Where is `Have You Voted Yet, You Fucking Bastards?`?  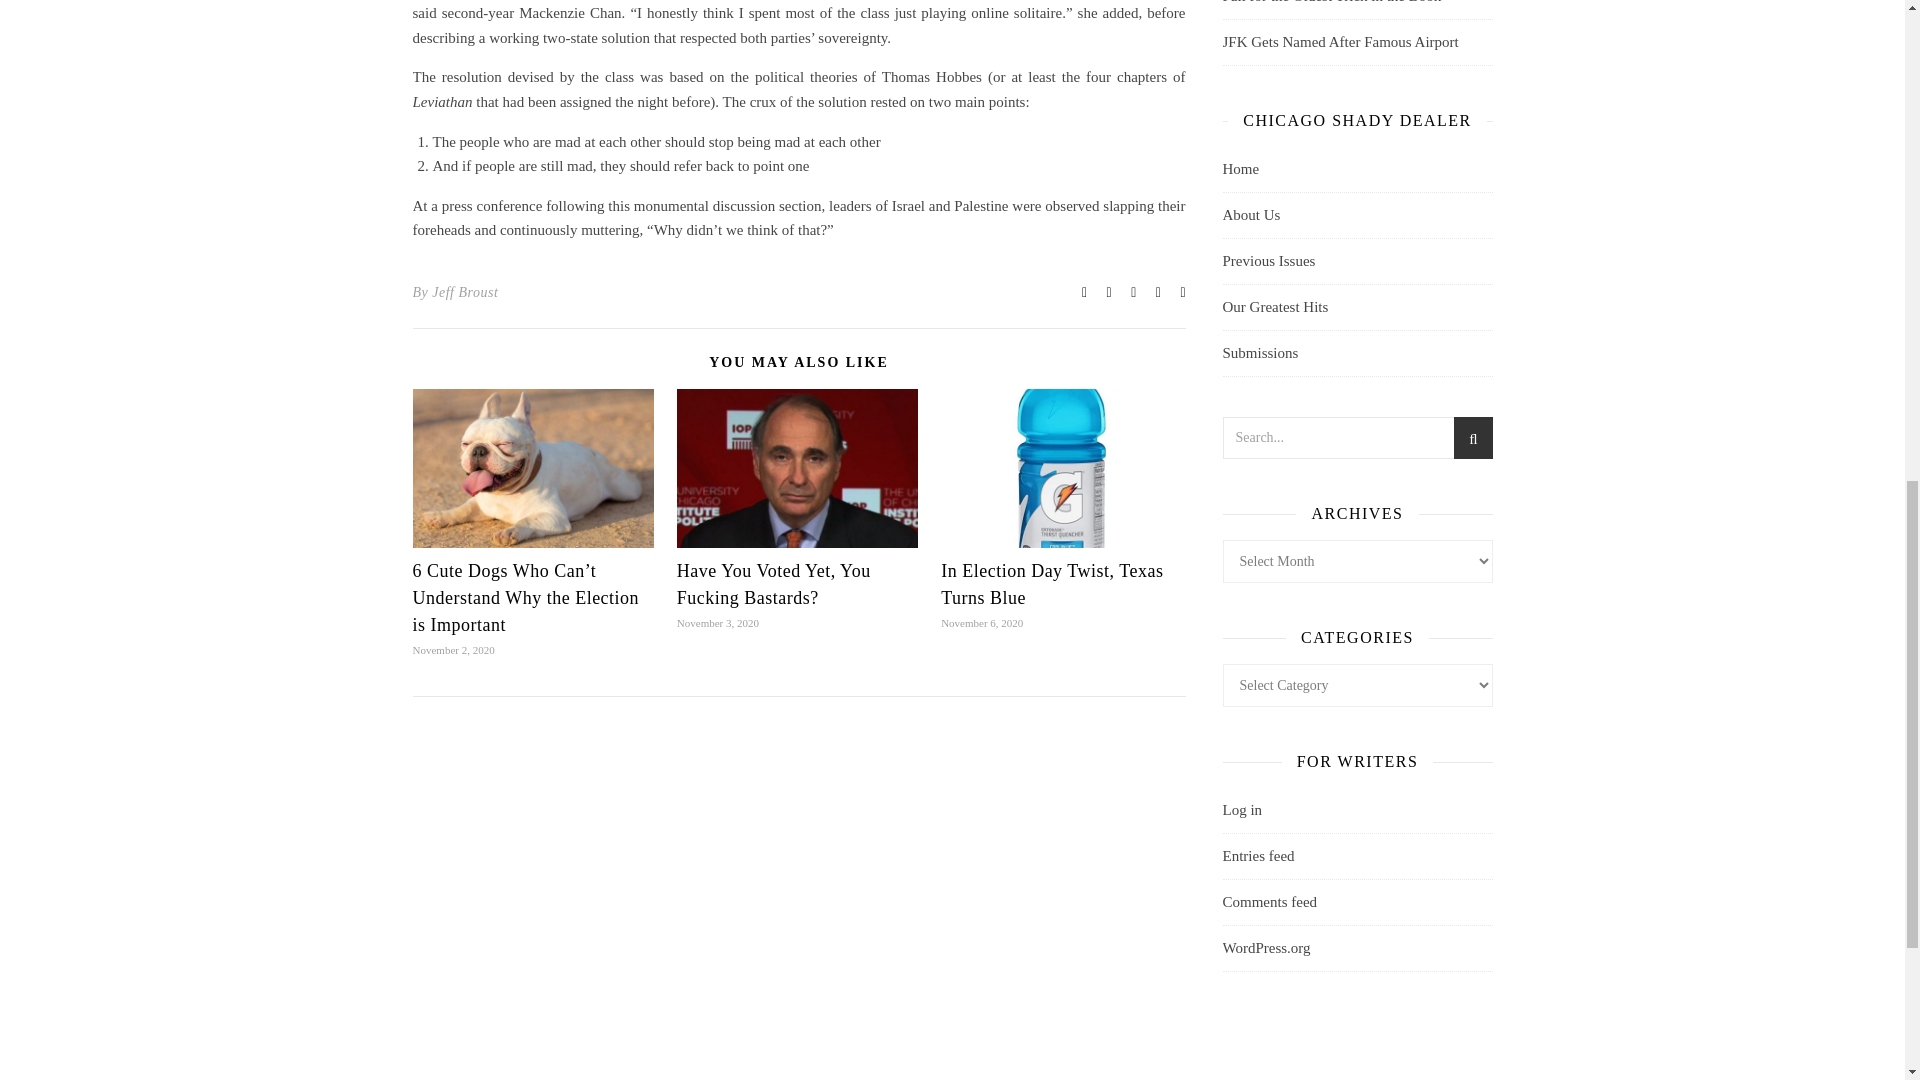
Have You Voted Yet, You Fucking Bastards? is located at coordinates (774, 584).